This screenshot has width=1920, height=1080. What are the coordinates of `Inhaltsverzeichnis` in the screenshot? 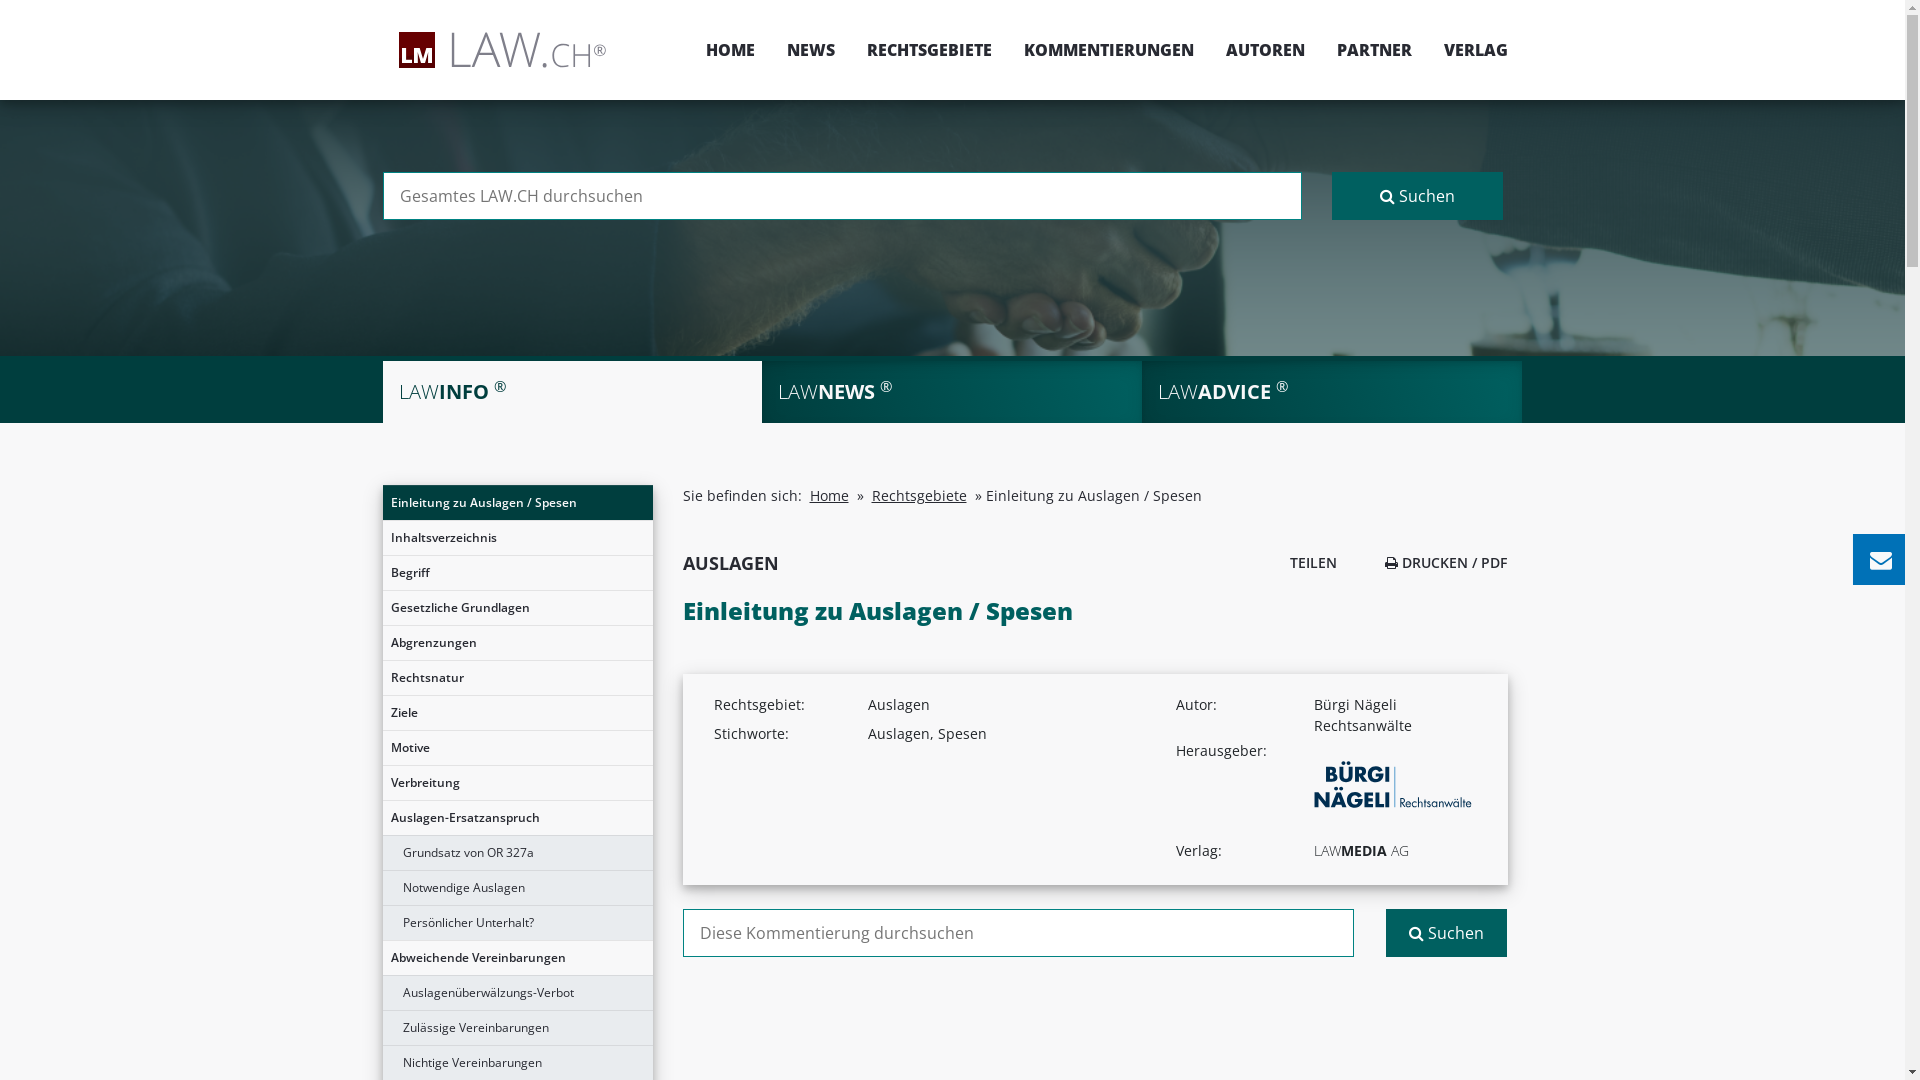 It's located at (517, 538).